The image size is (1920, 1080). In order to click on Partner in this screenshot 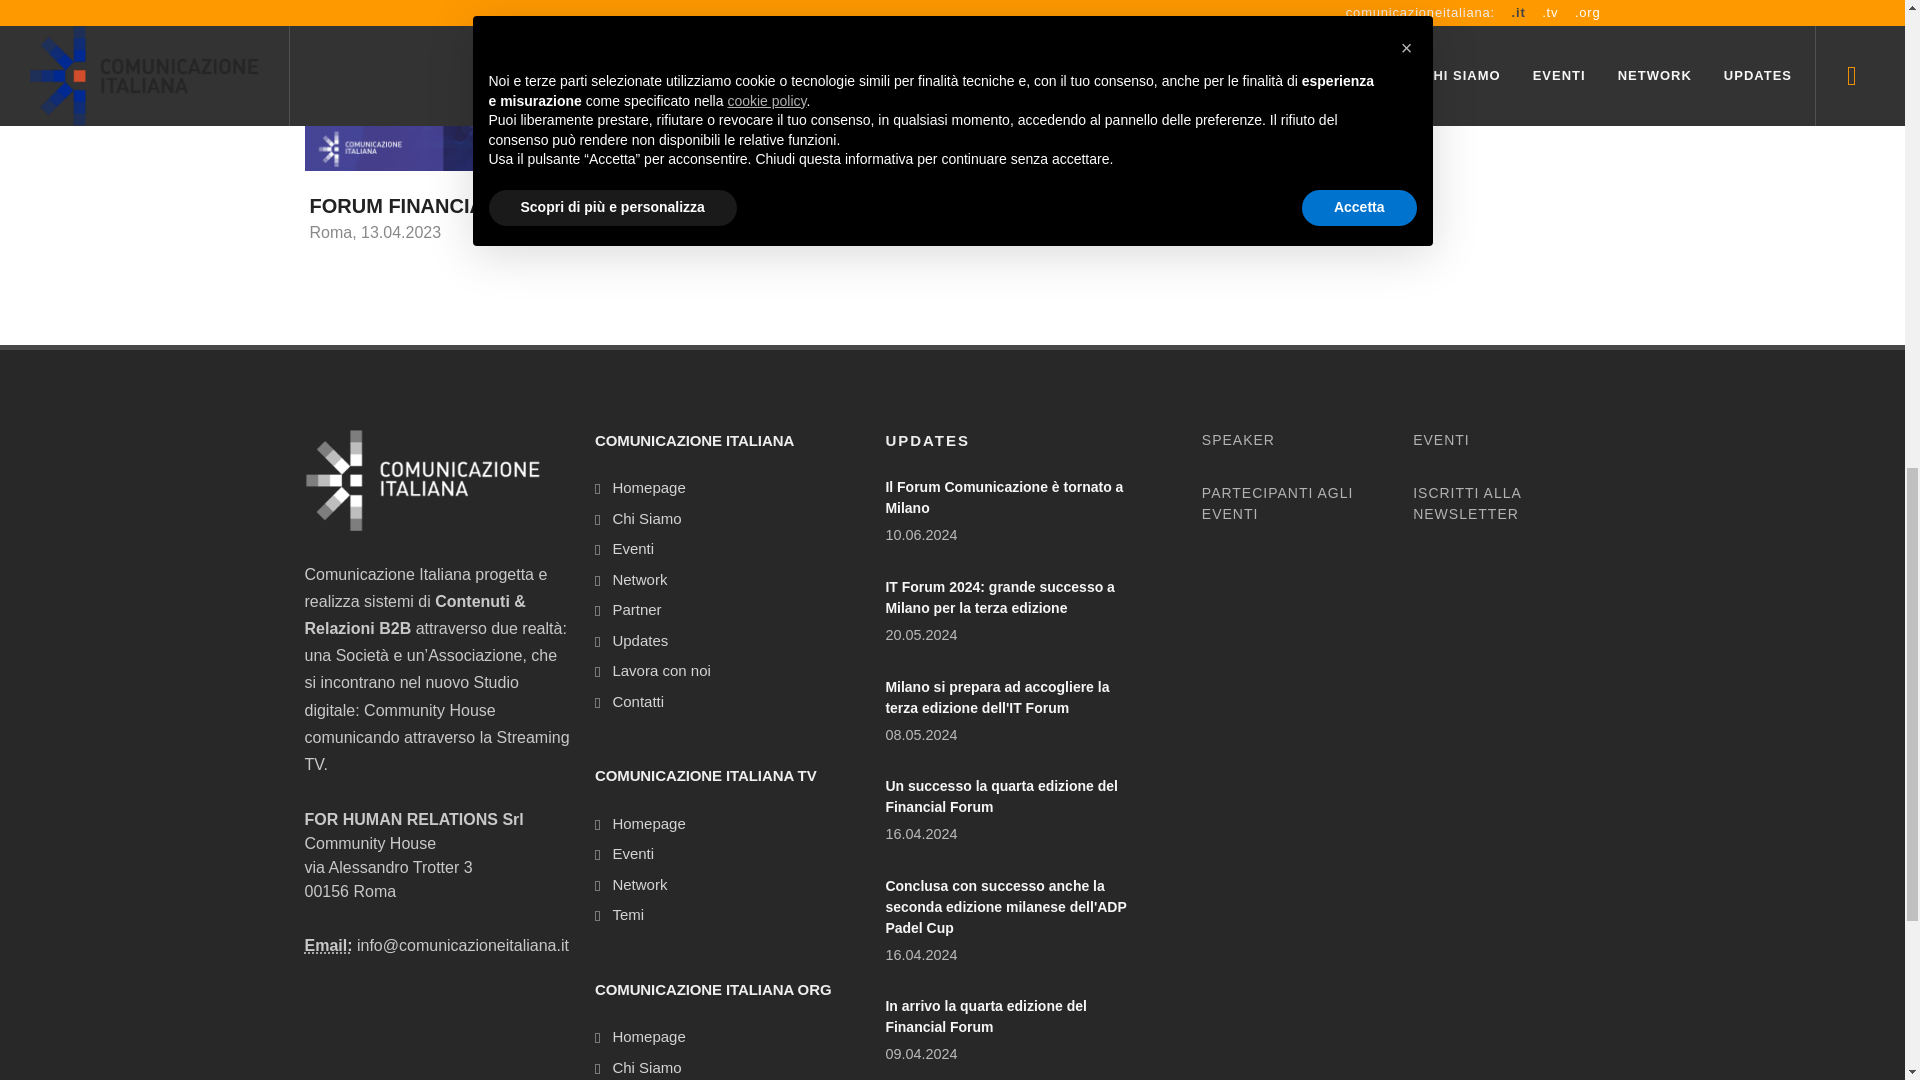, I will do `click(632, 610)`.